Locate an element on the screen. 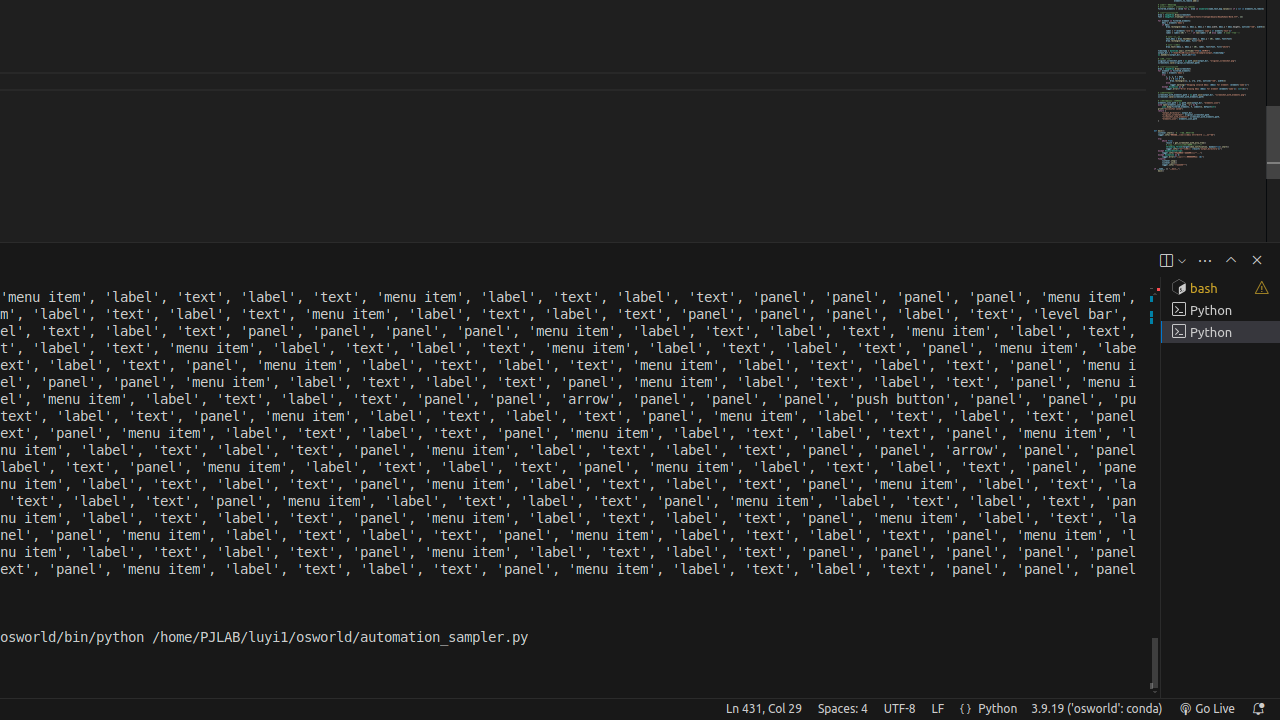 This screenshot has width=1280, height=720. New Terminal (Ctrl+Shift+`) [Alt] Split Terminal (Ctrl+Shift+5) is located at coordinates (1166, 260).